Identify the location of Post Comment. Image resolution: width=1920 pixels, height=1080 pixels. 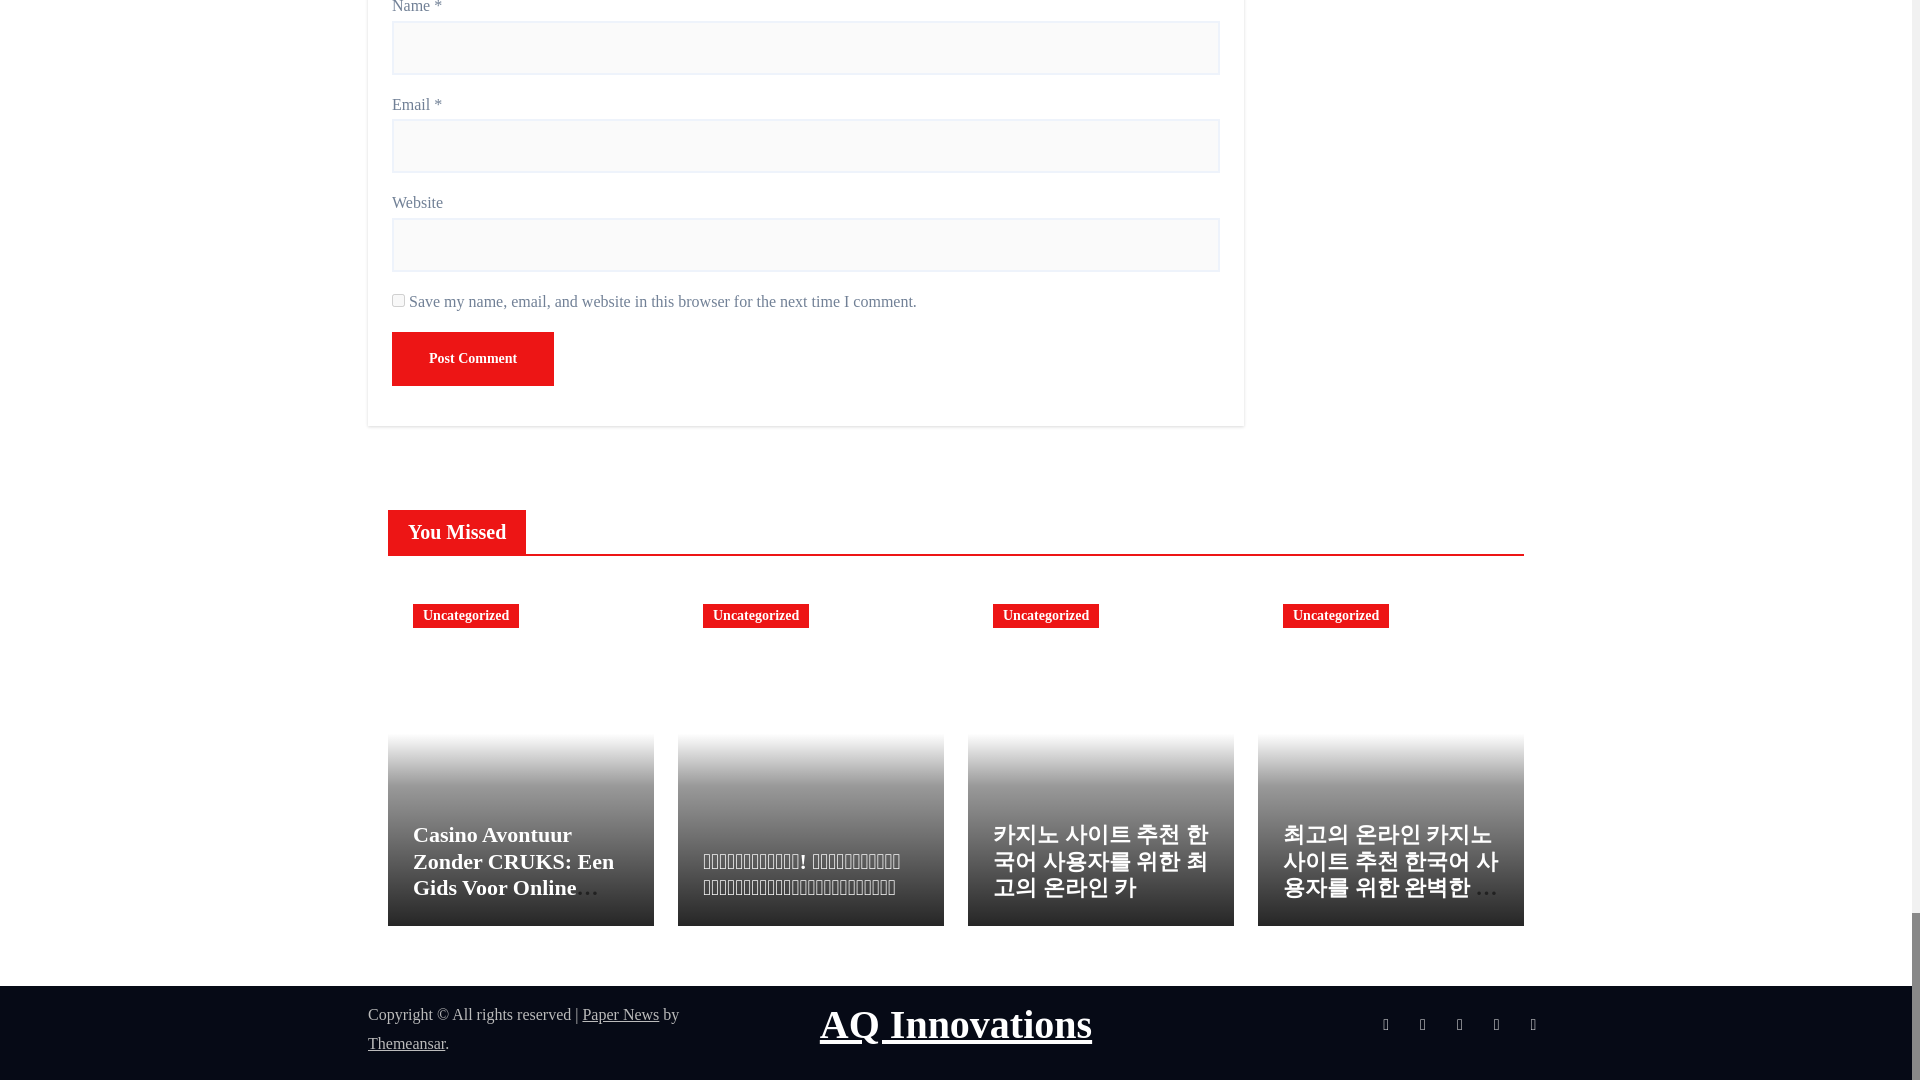
(472, 358).